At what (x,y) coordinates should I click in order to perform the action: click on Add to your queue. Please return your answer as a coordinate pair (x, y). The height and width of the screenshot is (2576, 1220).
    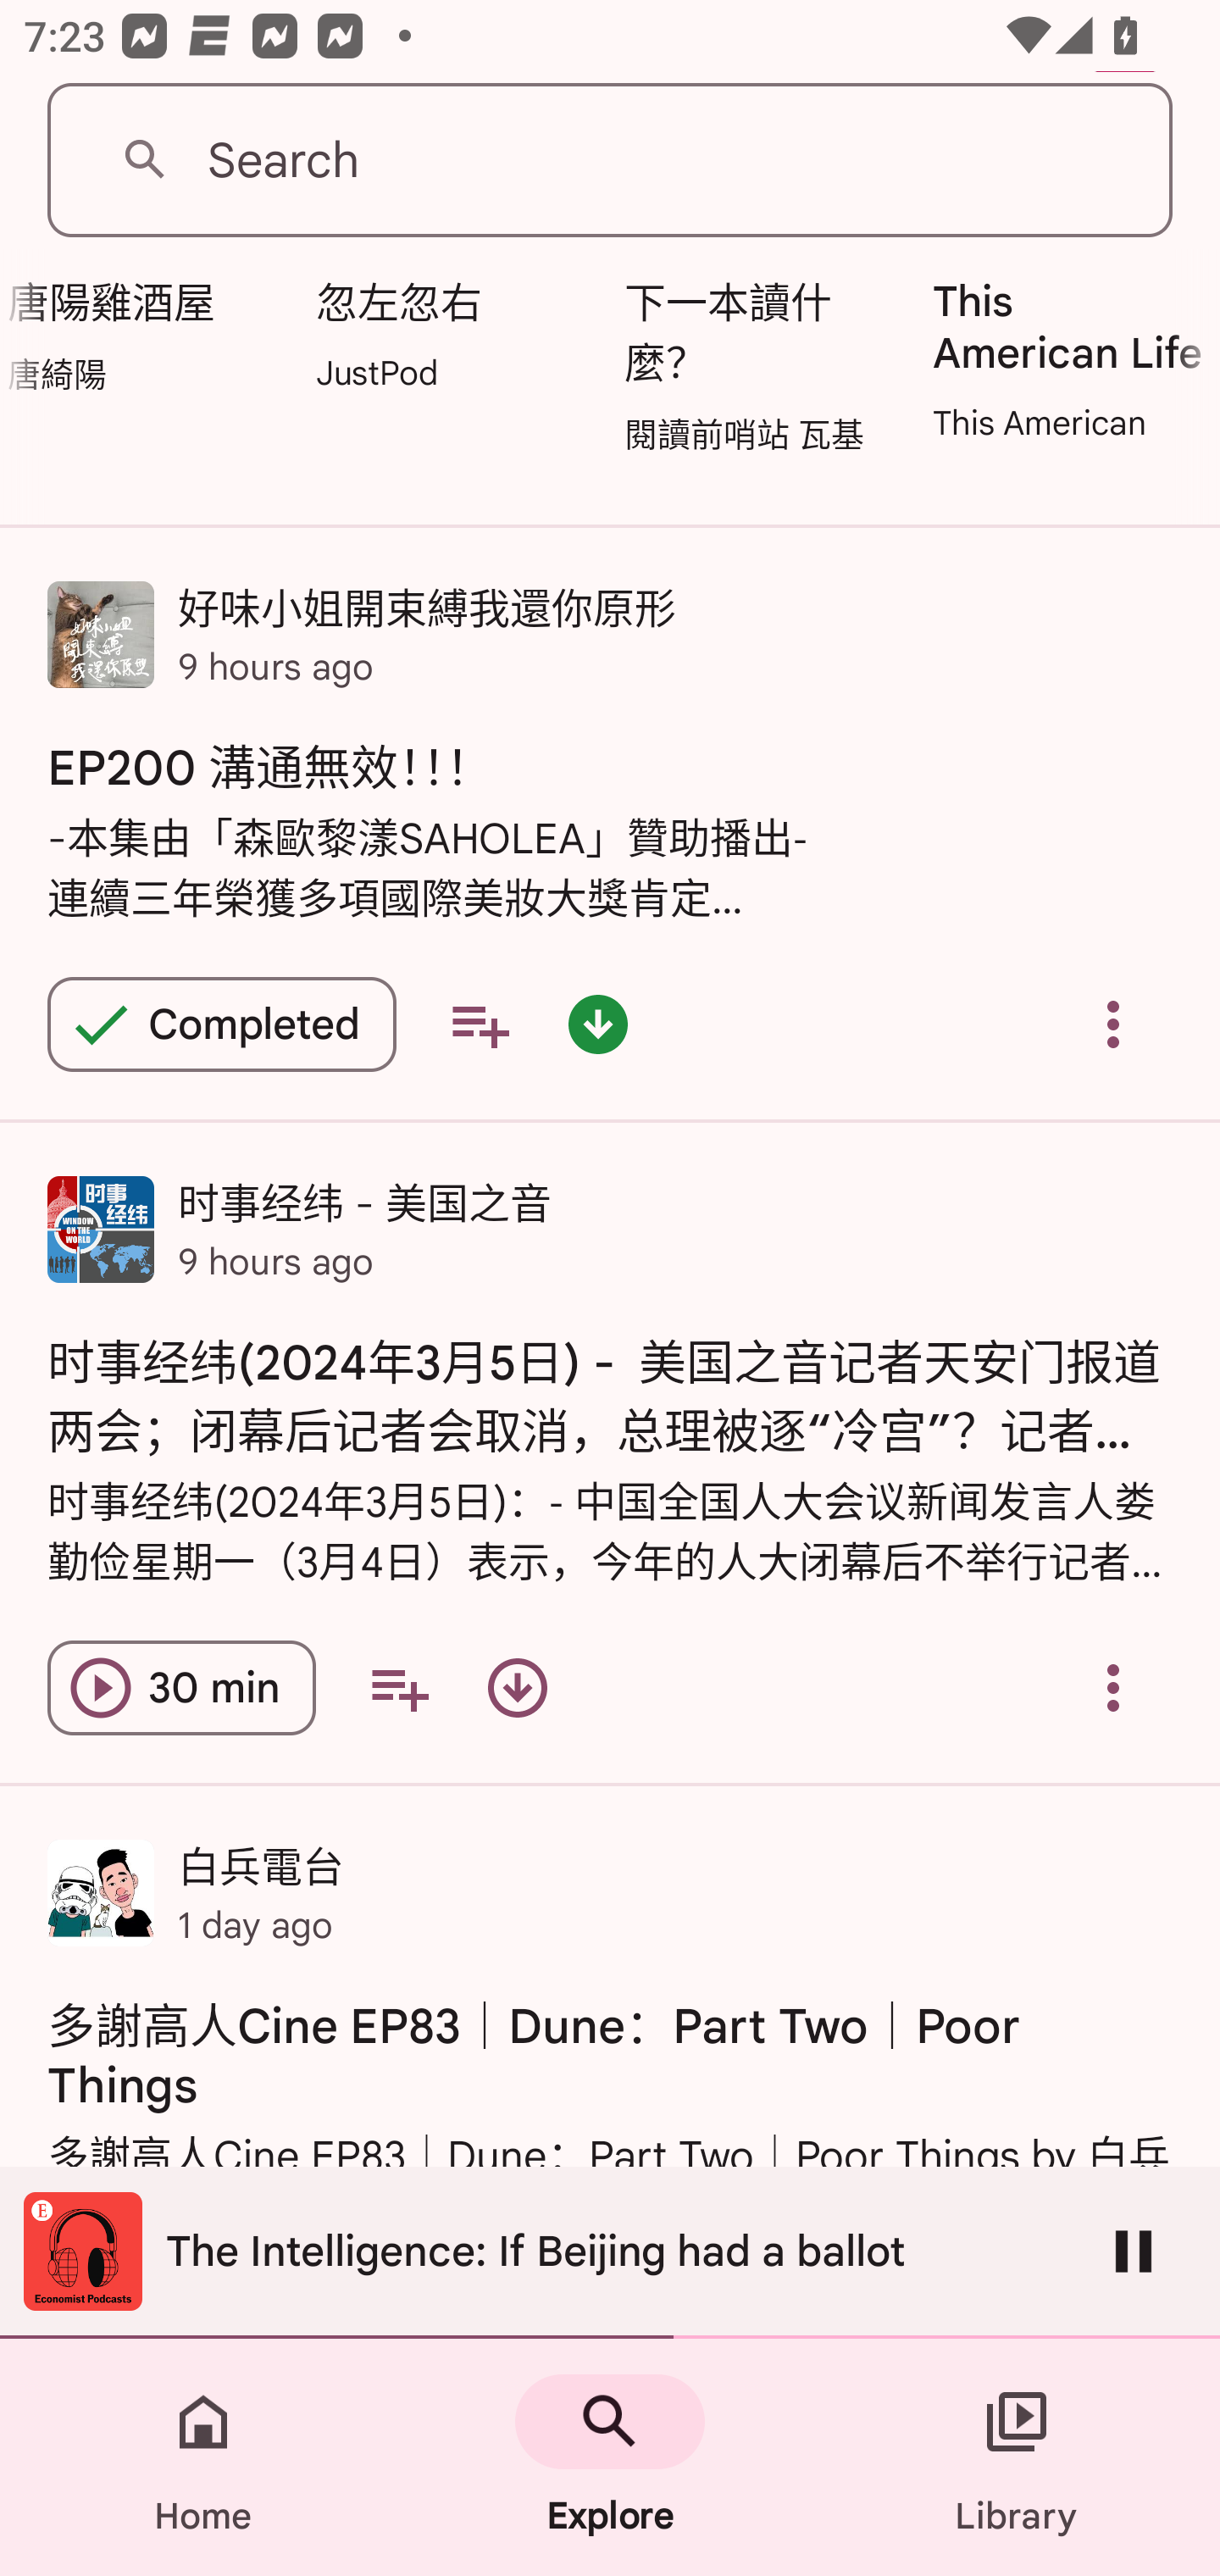
    Looking at the image, I should click on (398, 1688).